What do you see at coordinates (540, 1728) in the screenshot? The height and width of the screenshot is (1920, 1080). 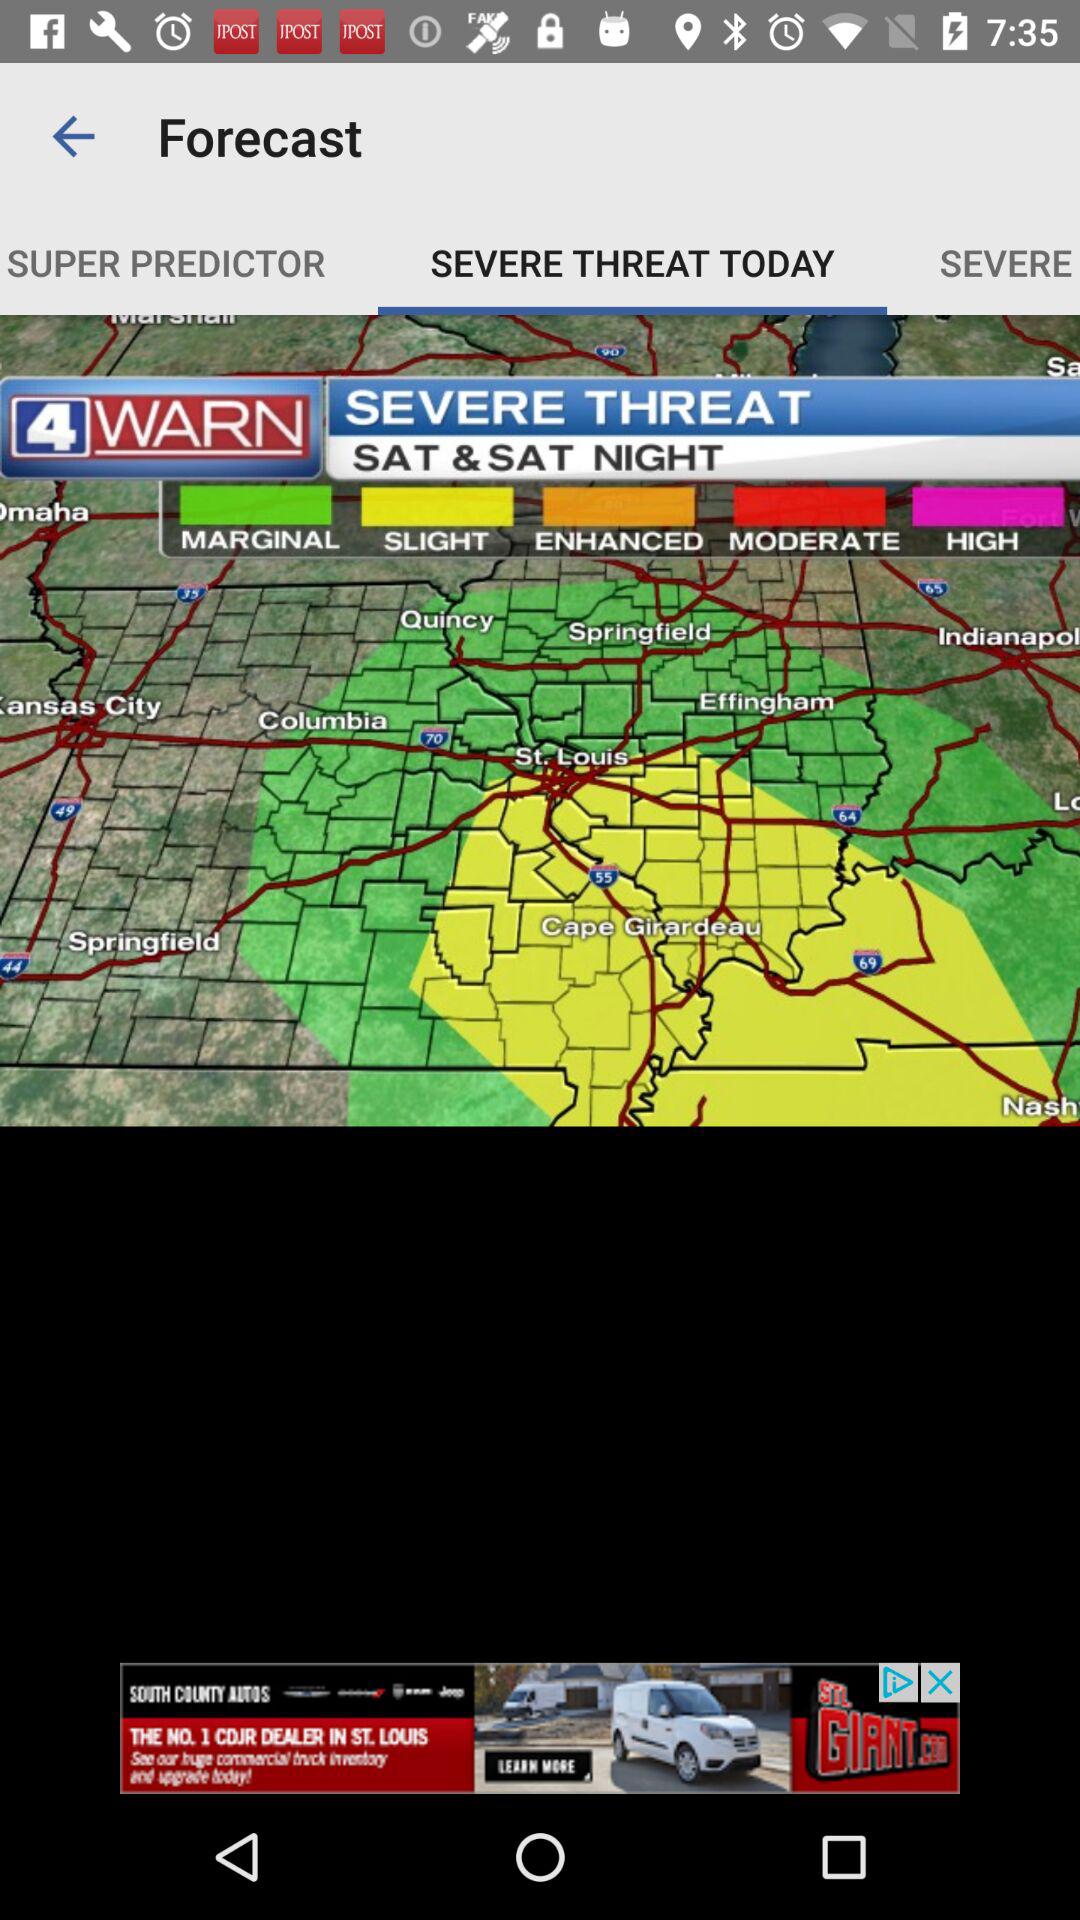 I see `open` at bounding box center [540, 1728].